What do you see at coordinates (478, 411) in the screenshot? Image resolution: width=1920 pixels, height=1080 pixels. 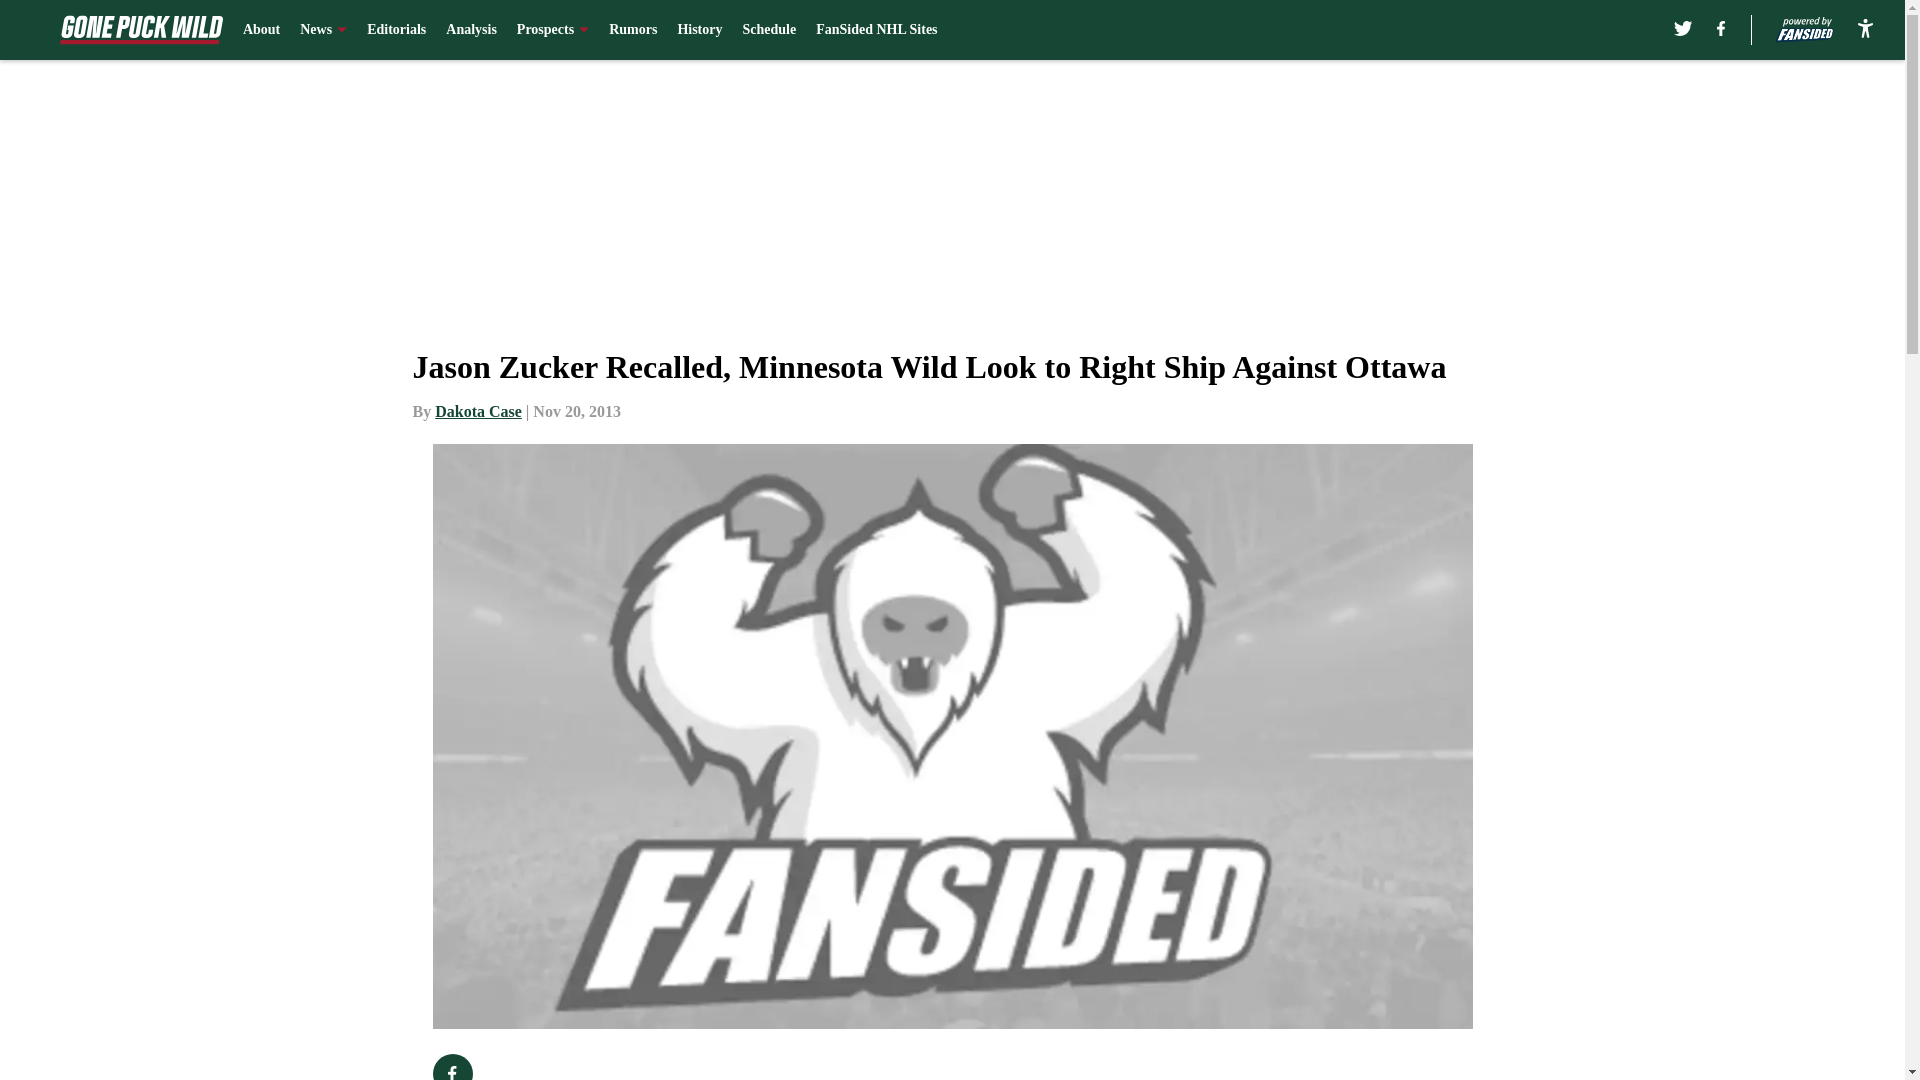 I see `Dakota Case` at bounding box center [478, 411].